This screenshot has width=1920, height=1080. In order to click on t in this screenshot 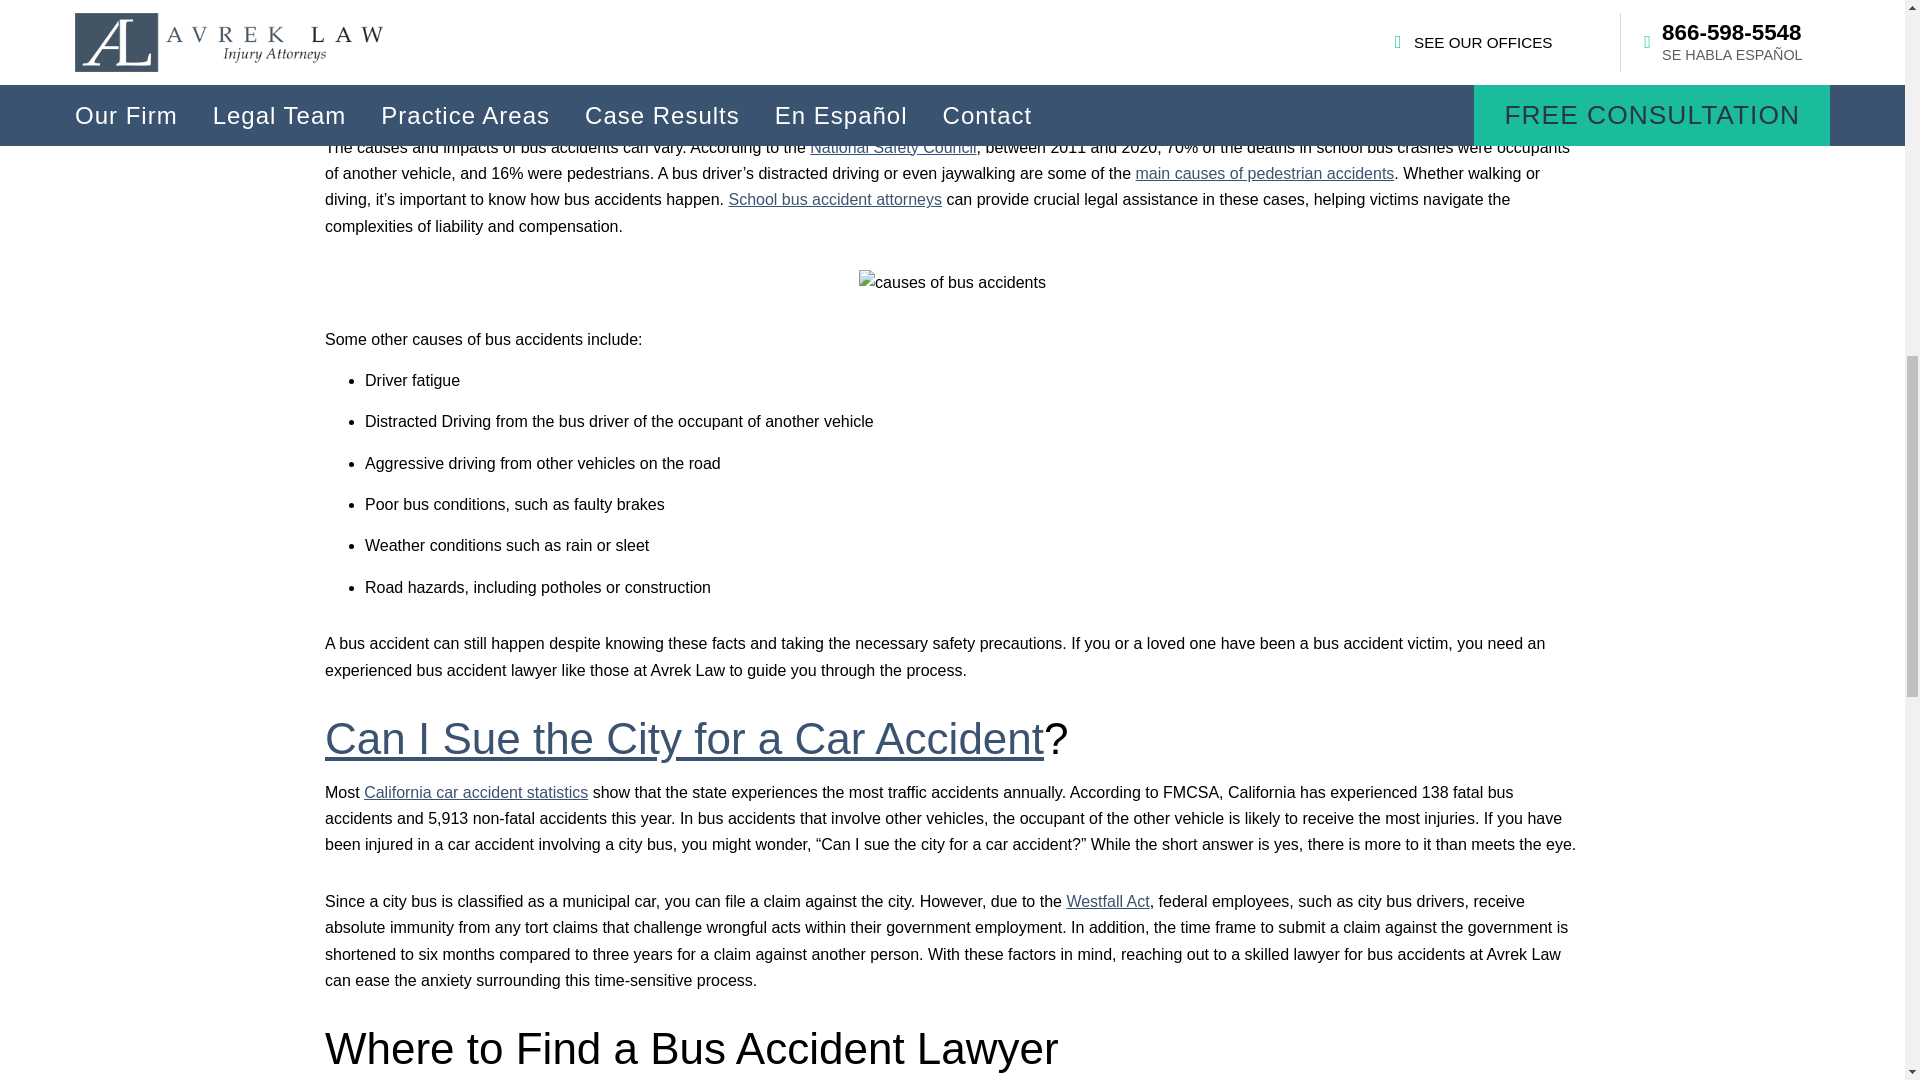, I will do `click(744, 12)`.